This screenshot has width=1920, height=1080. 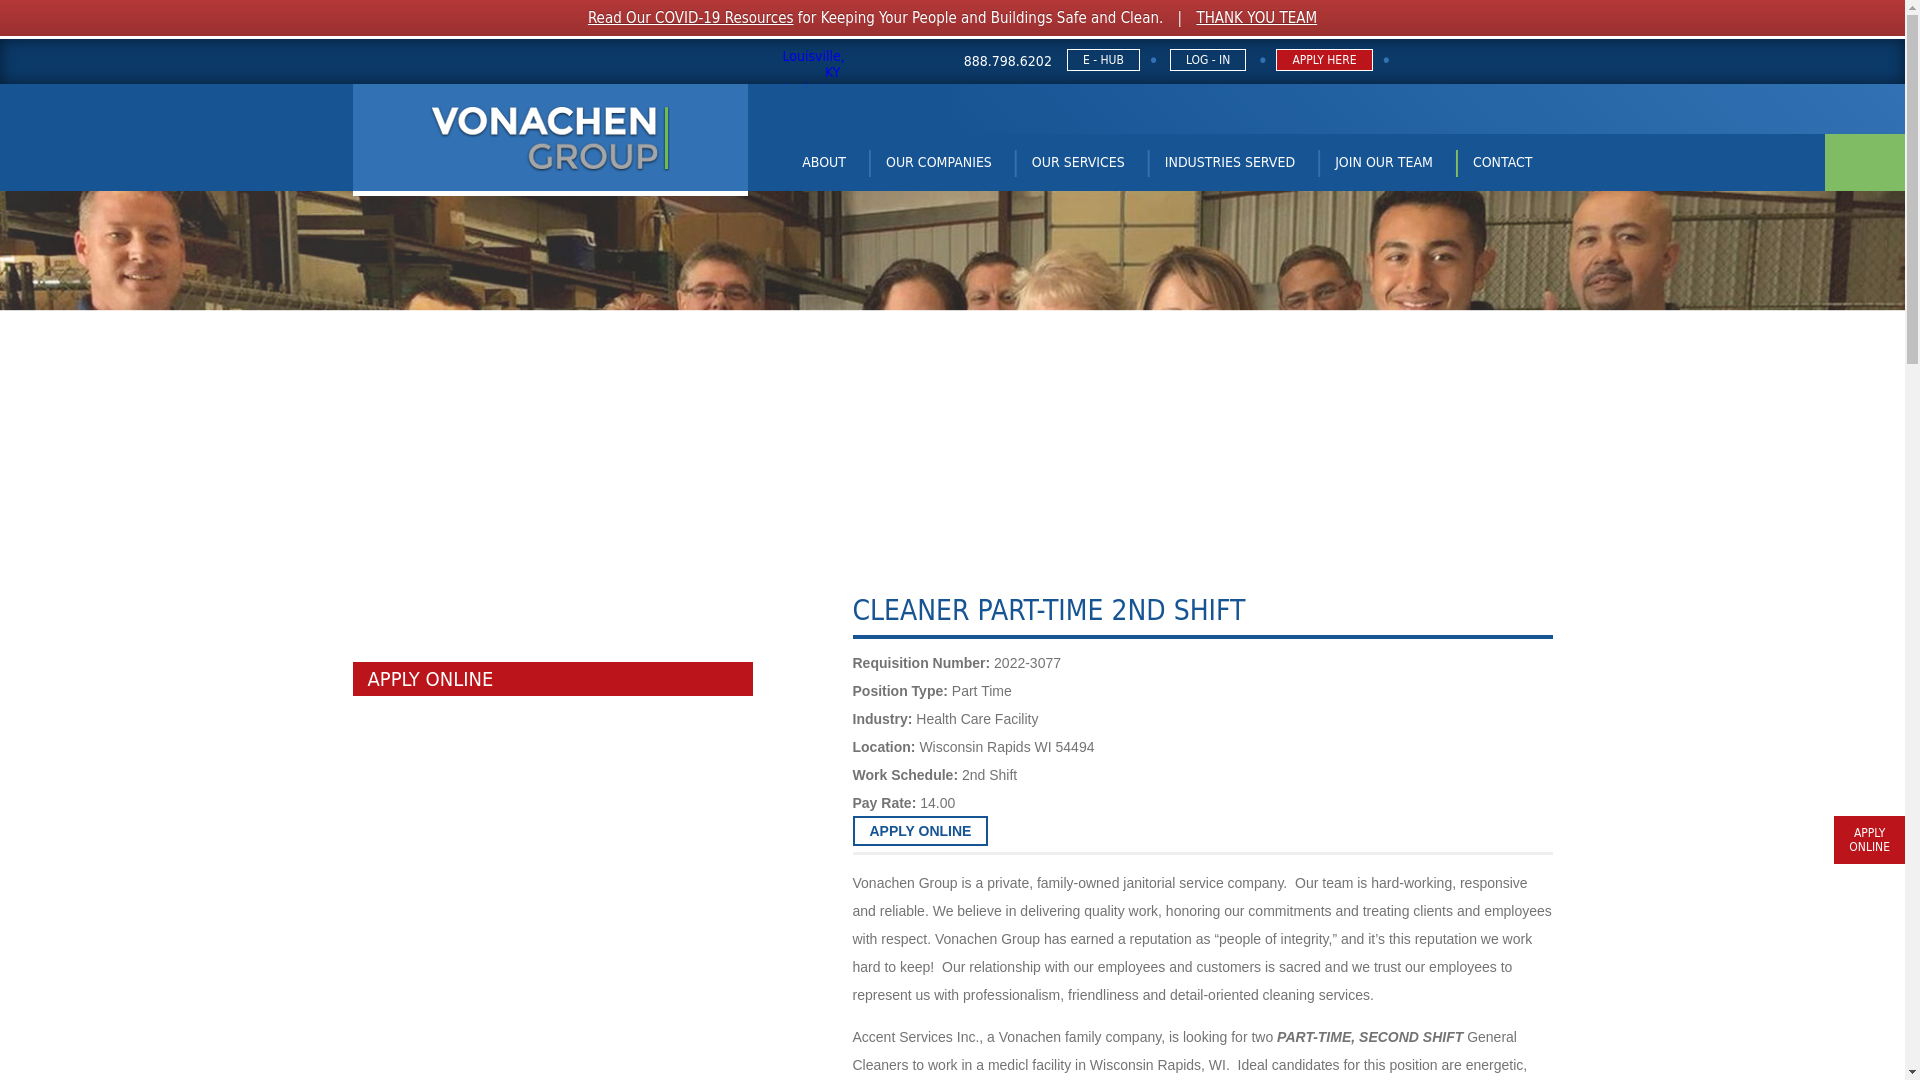 What do you see at coordinates (938, 162) in the screenshot?
I see `OUR COMPANIES` at bounding box center [938, 162].